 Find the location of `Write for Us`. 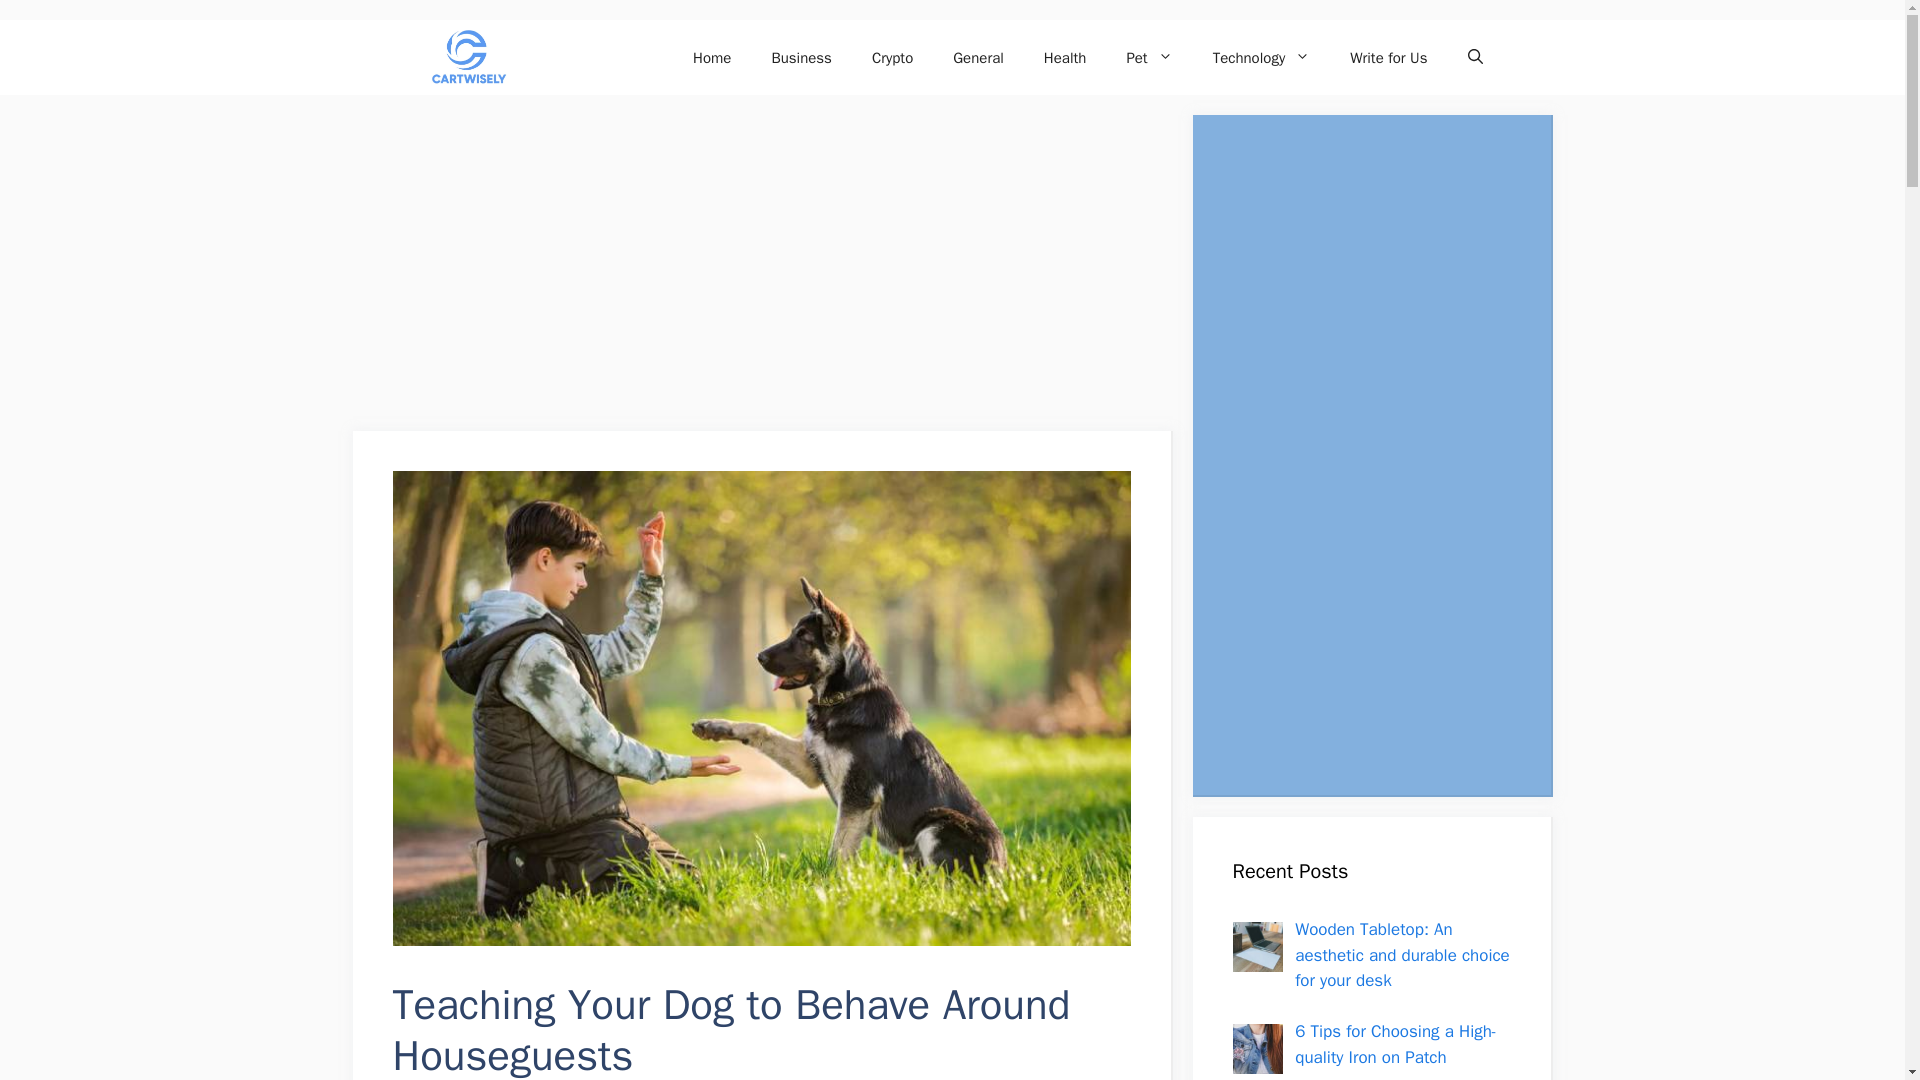

Write for Us is located at coordinates (1388, 58).